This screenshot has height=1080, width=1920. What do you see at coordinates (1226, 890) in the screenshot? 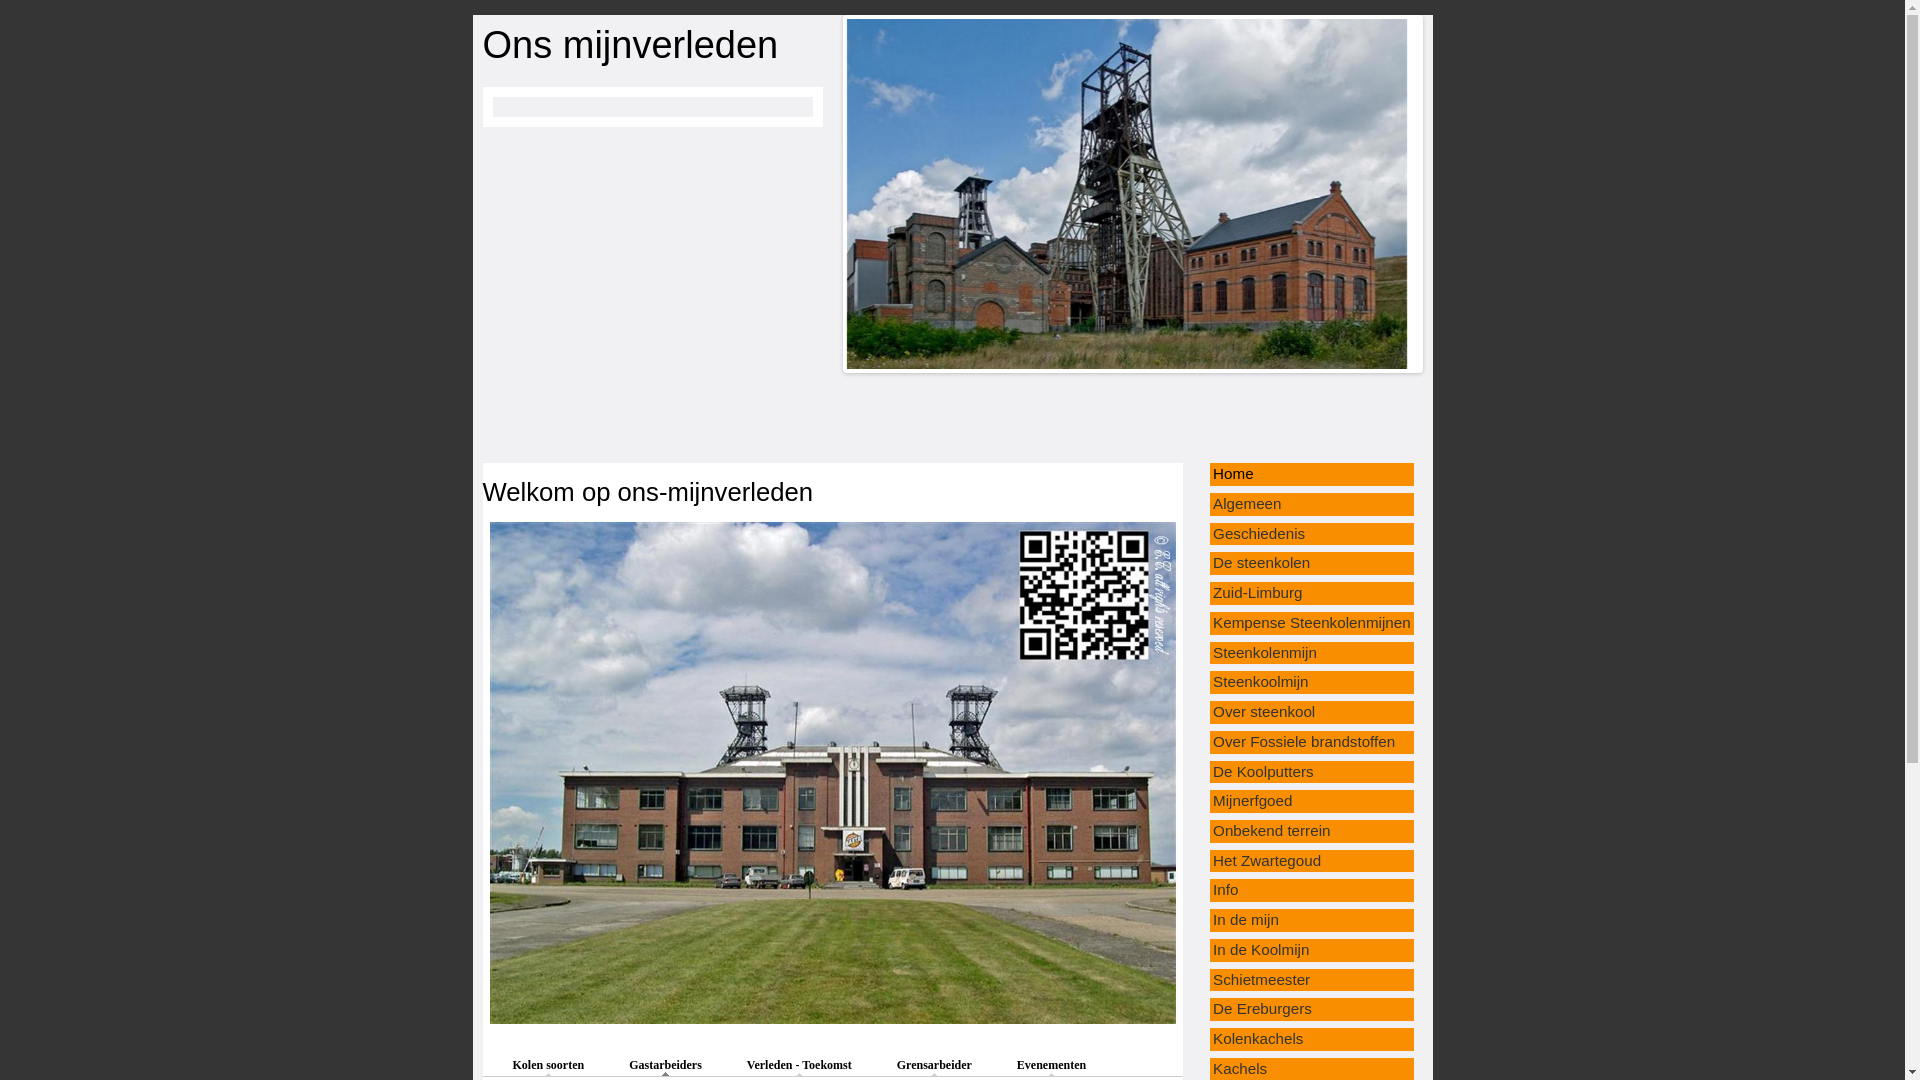
I see `Info` at bounding box center [1226, 890].